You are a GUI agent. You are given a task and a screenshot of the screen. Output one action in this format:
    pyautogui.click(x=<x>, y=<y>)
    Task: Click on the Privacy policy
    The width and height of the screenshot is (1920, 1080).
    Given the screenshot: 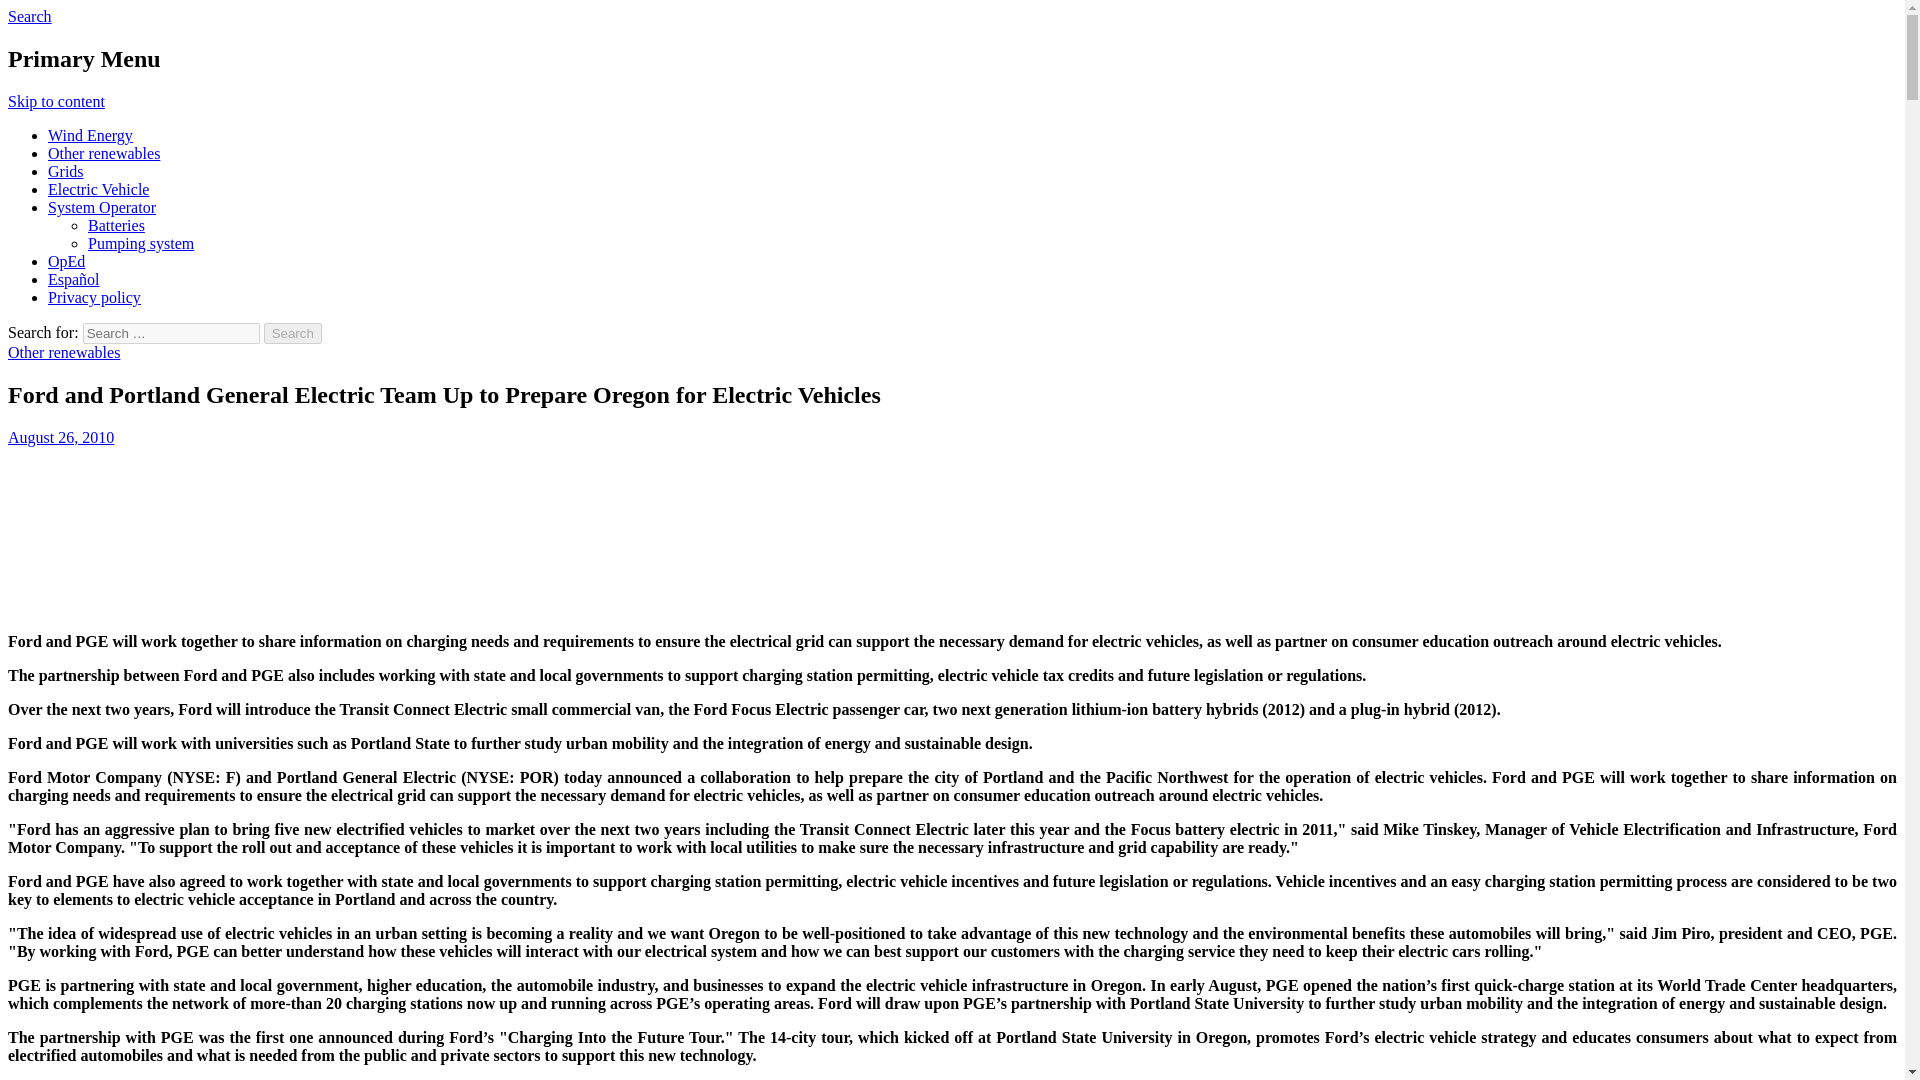 What is the action you would take?
    pyautogui.click(x=94, y=297)
    